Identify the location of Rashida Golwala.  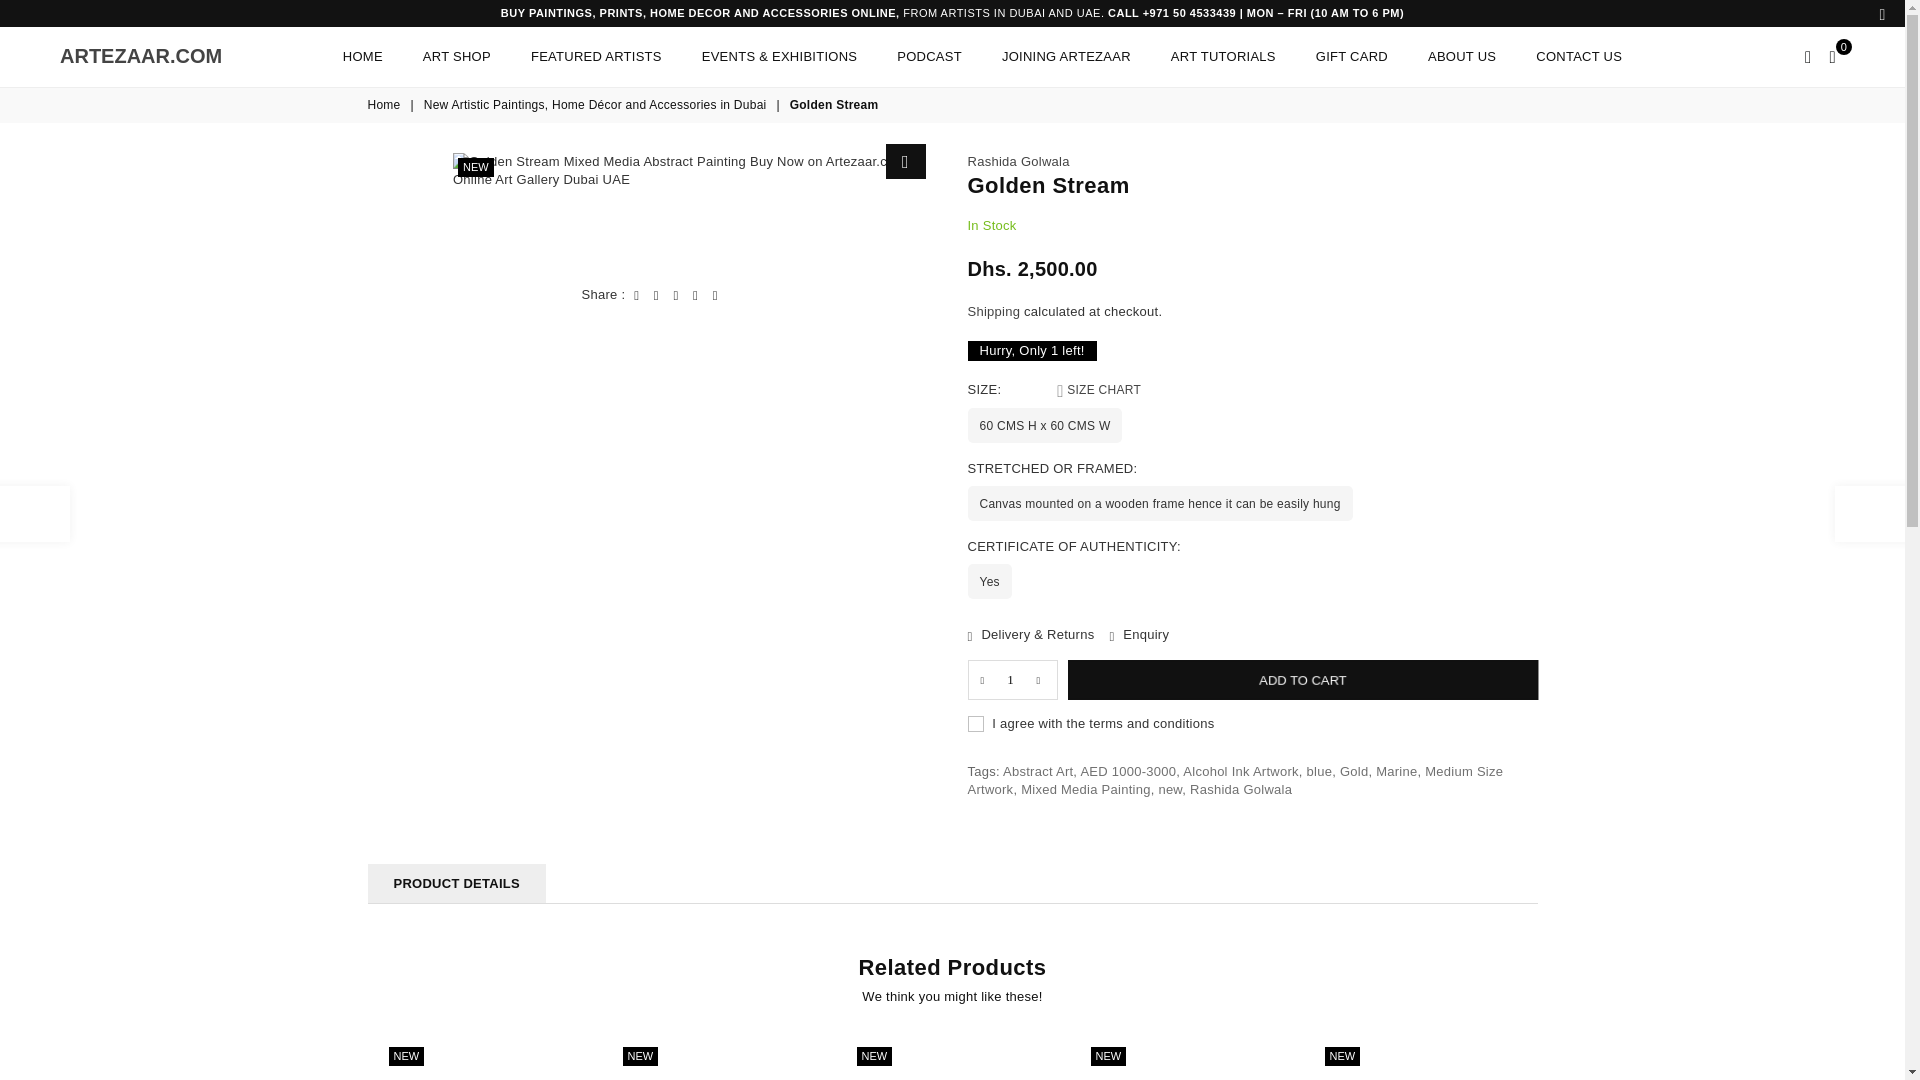
(362, 56).